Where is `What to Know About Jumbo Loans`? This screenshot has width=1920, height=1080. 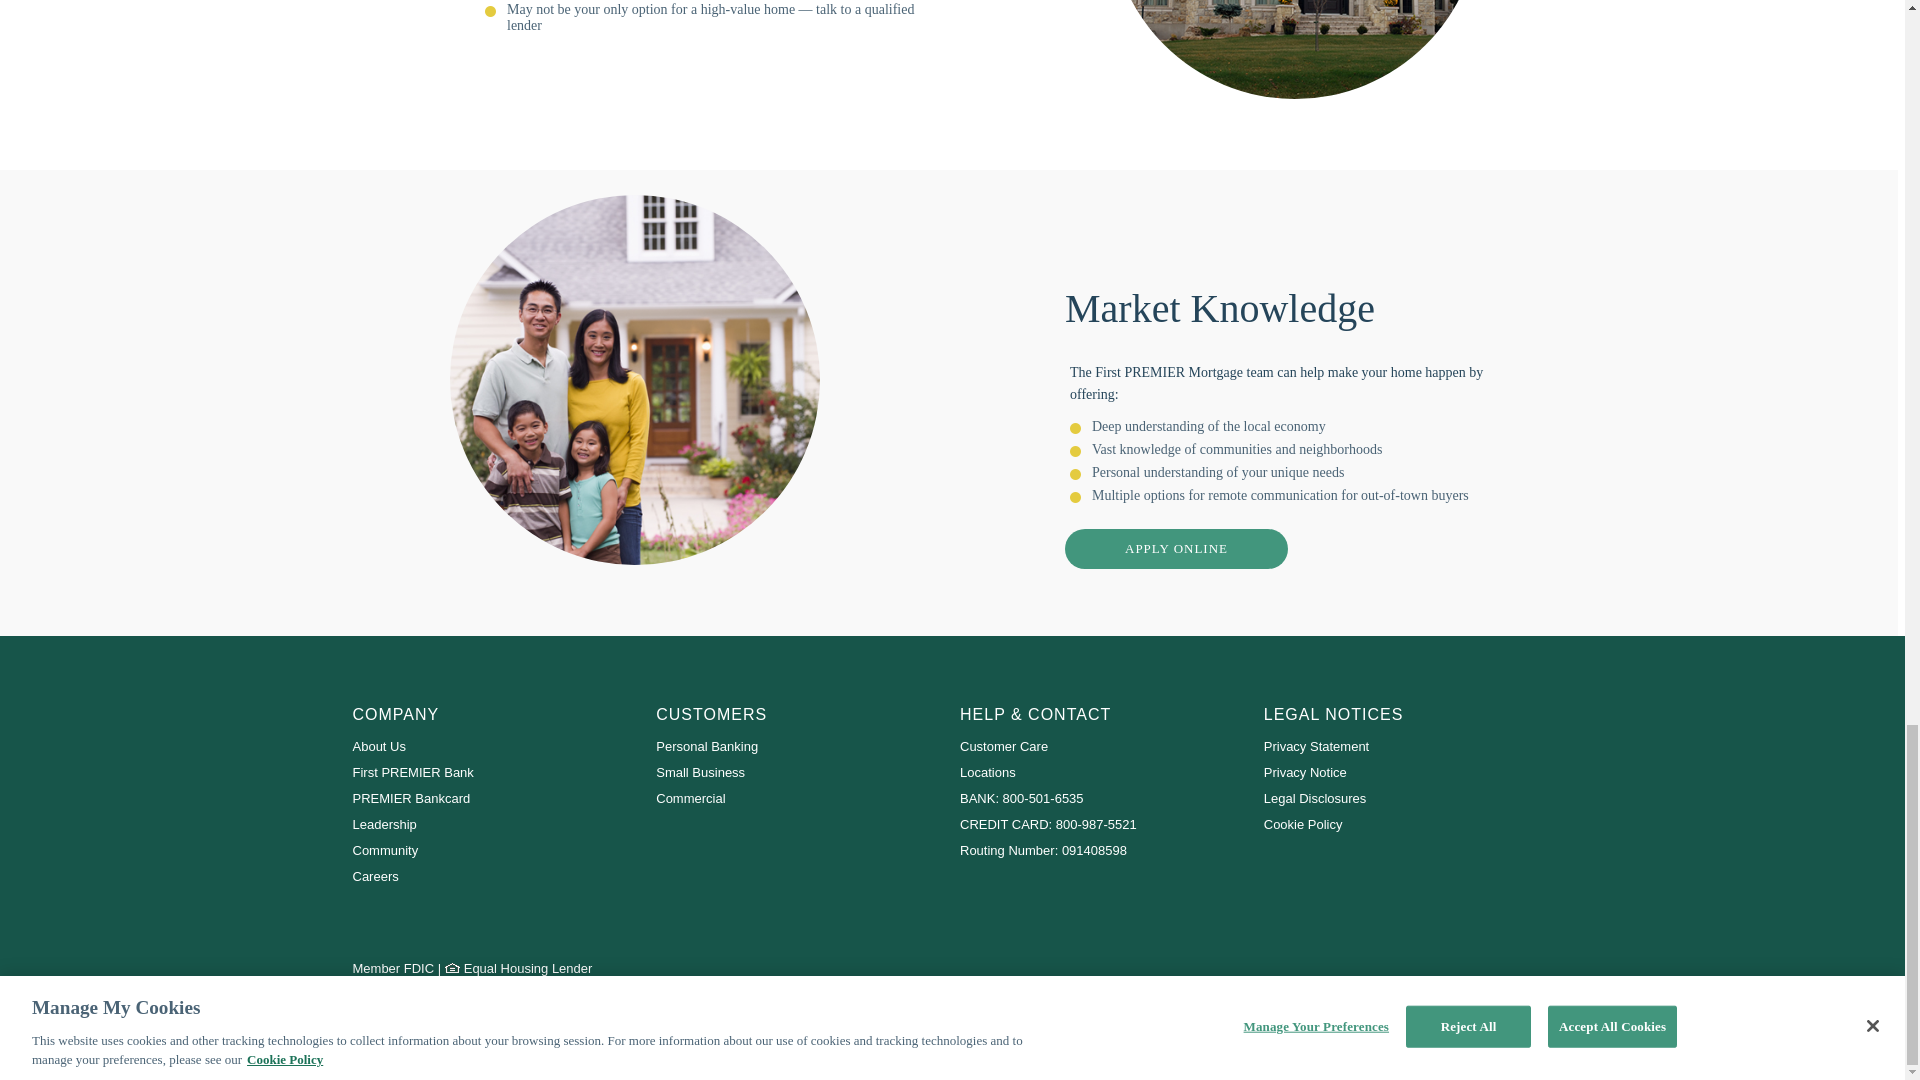 What to Know About Jumbo Loans is located at coordinates (1294, 50).